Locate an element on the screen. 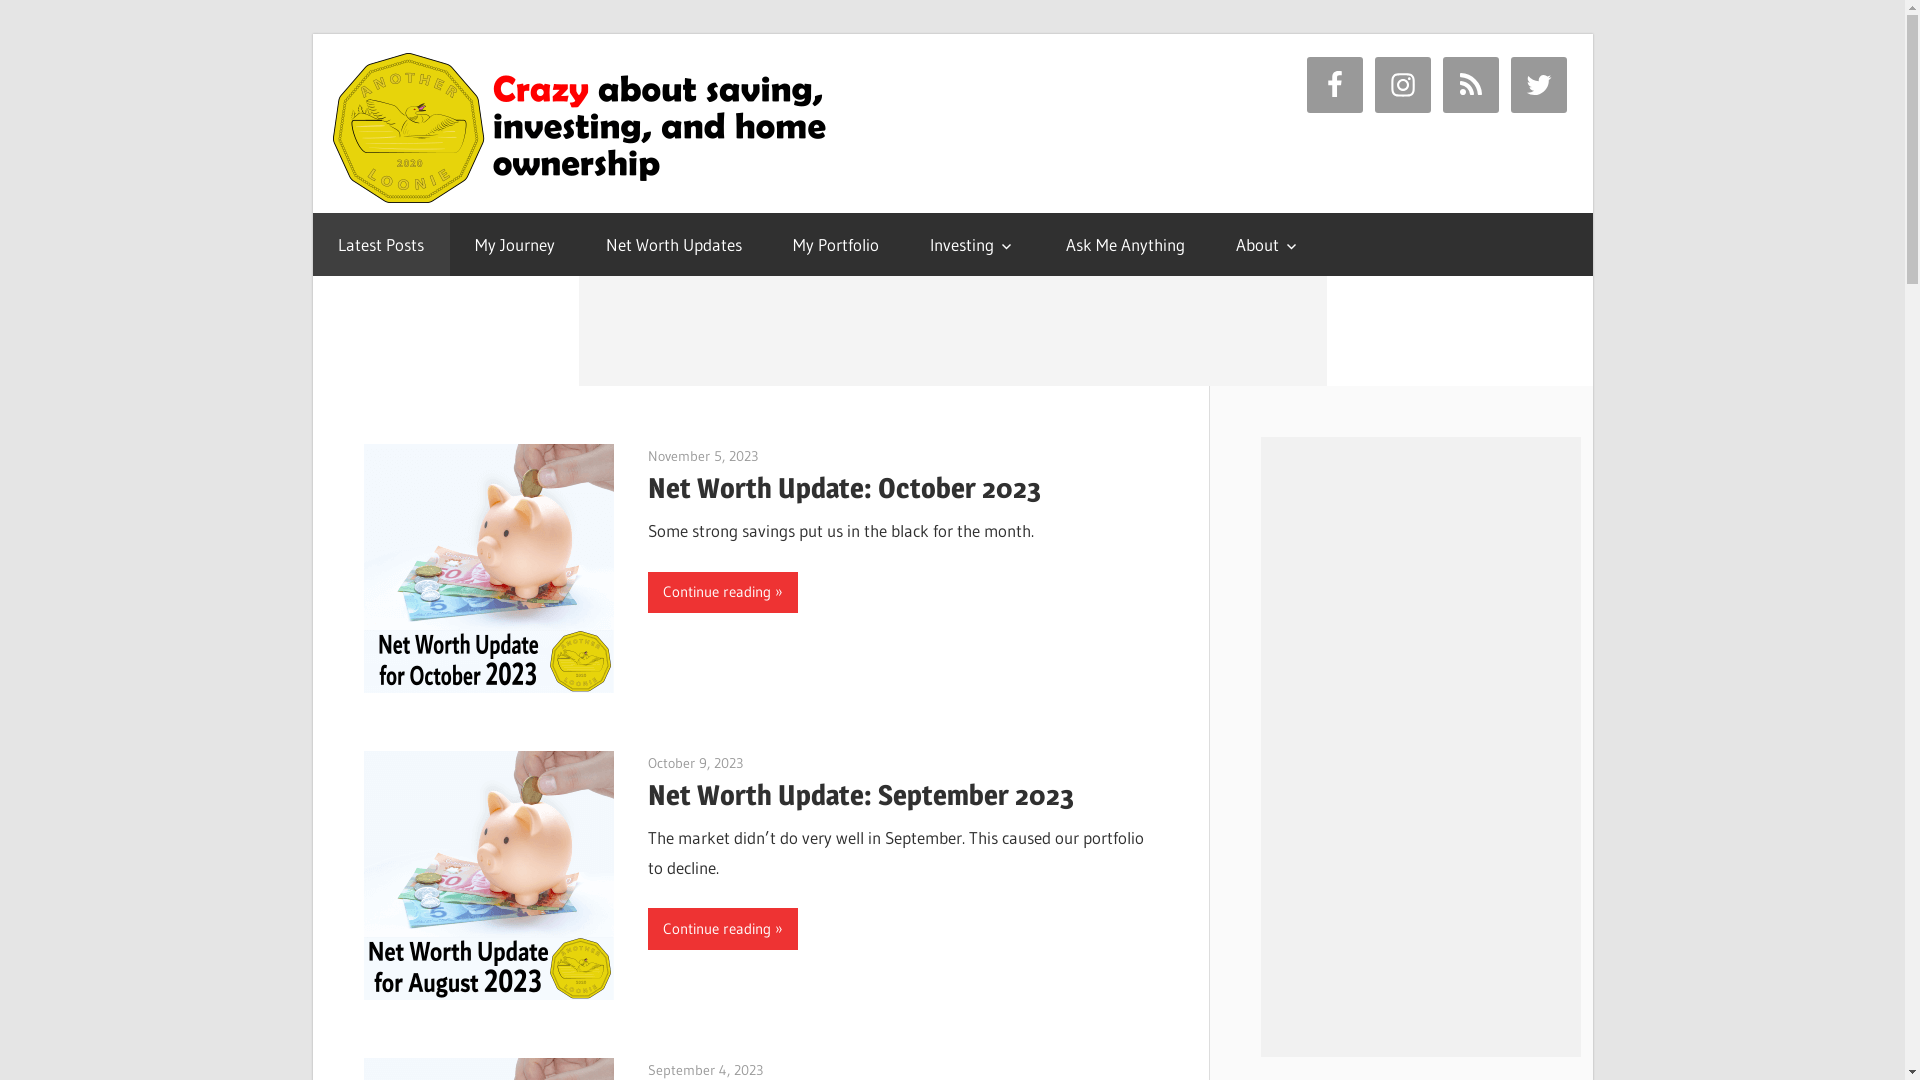 This screenshot has height=1080, width=1920. Net Worth Update: September 2023 is located at coordinates (861, 795).